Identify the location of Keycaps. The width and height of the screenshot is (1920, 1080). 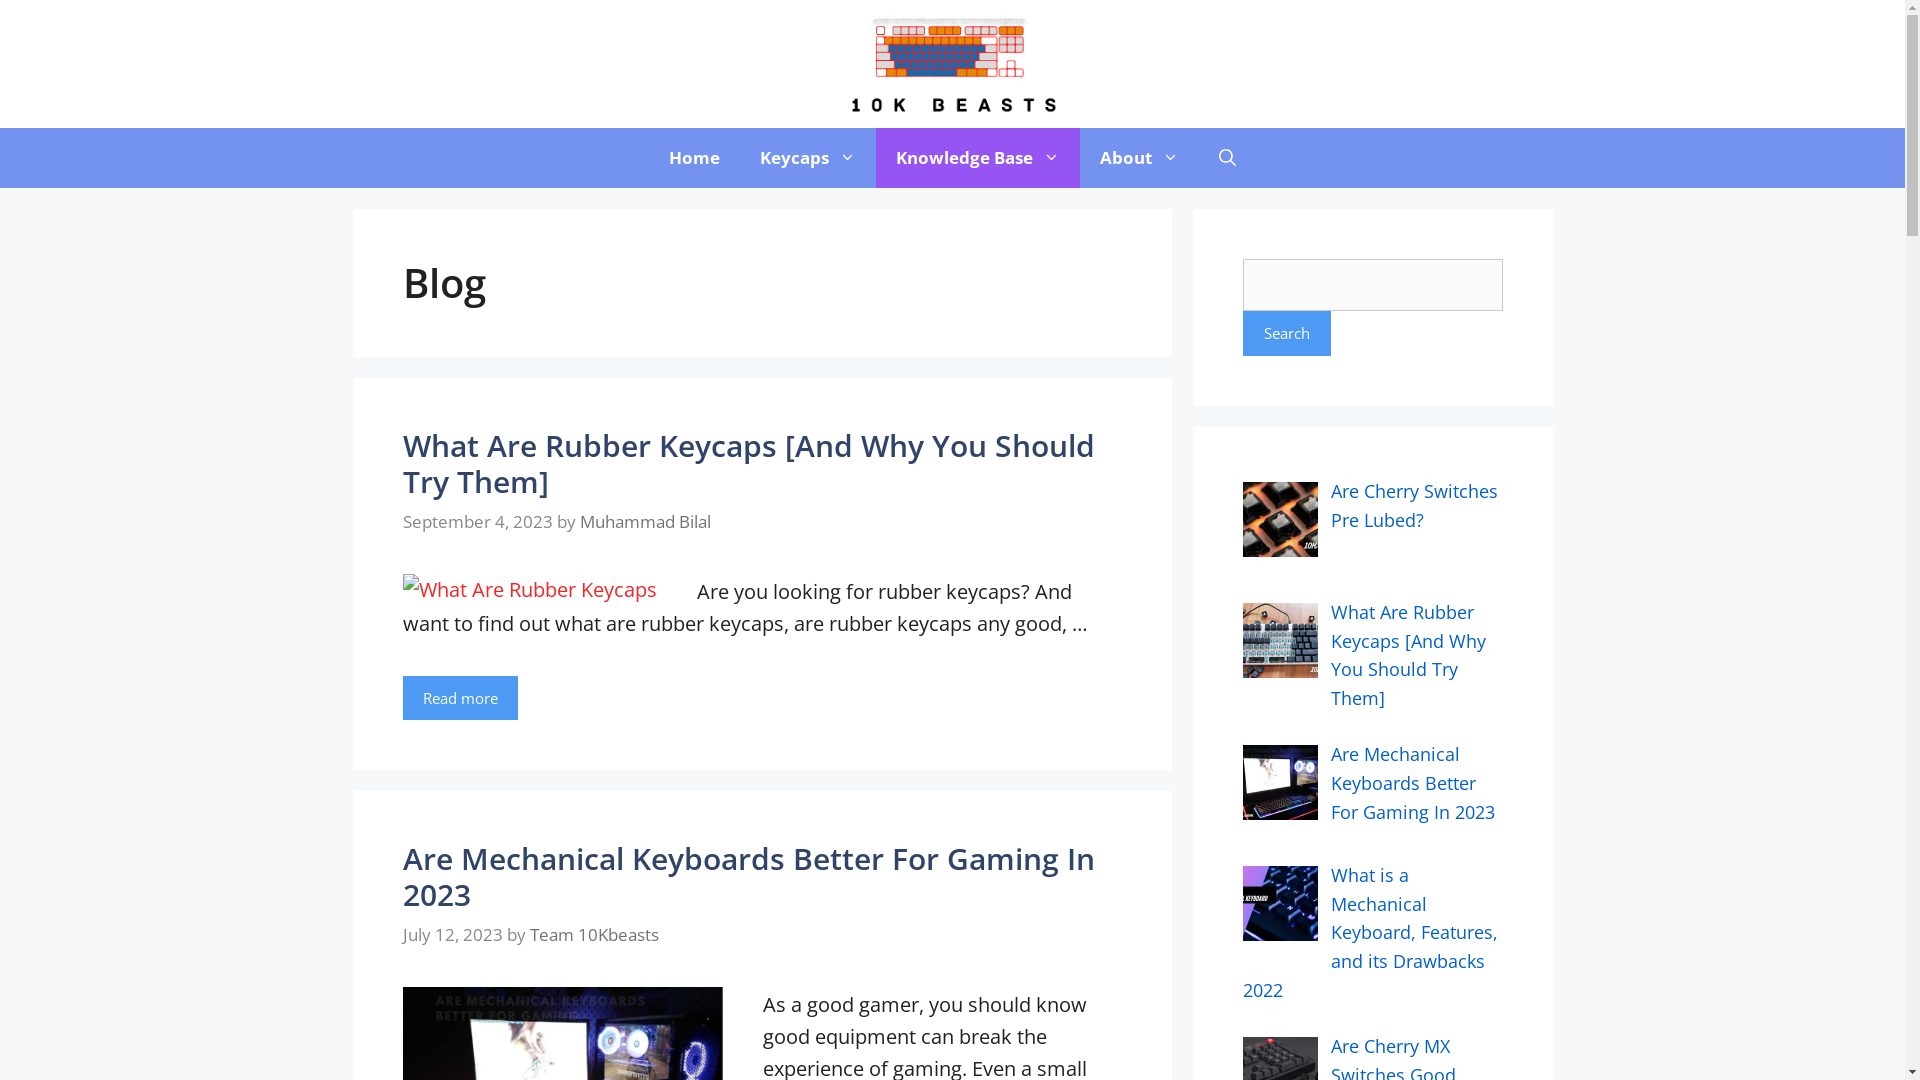
(808, 158).